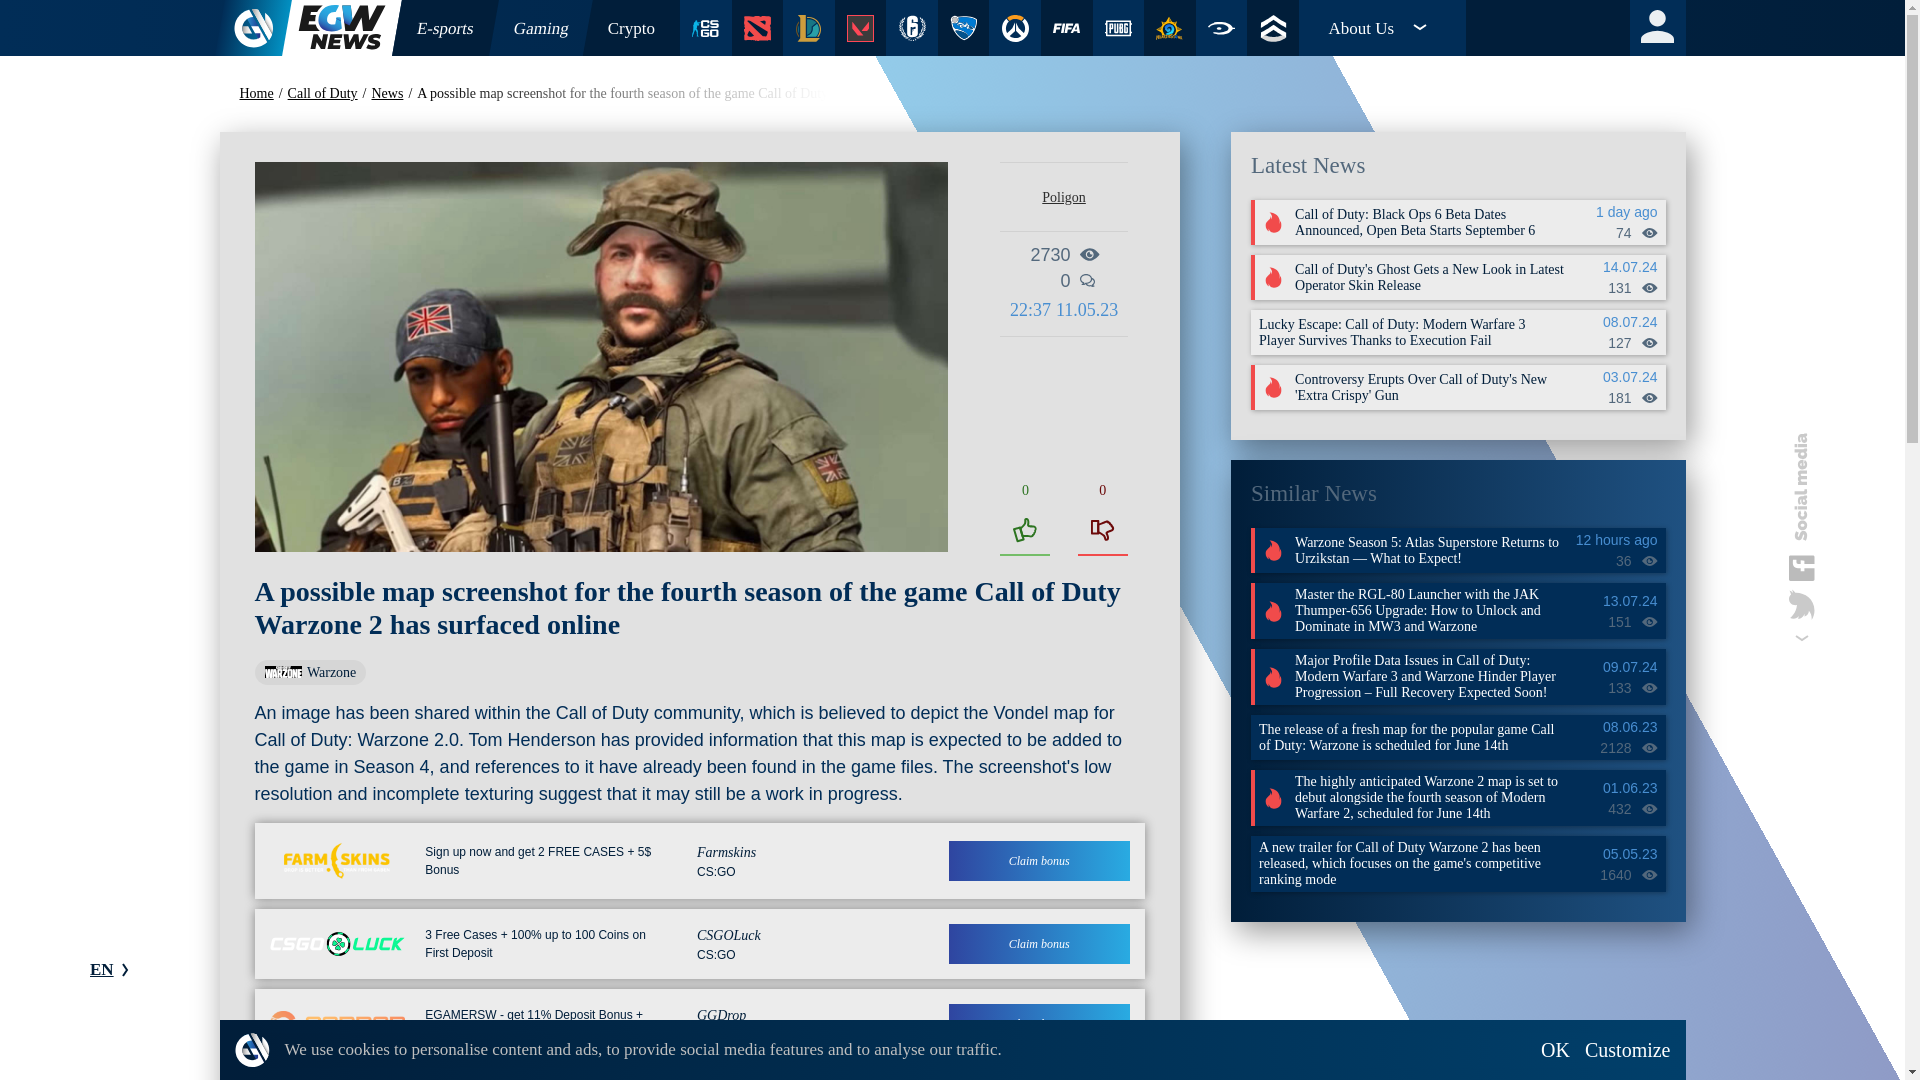 This screenshot has width=1920, height=1080. I want to click on Warzone, so click(310, 672).